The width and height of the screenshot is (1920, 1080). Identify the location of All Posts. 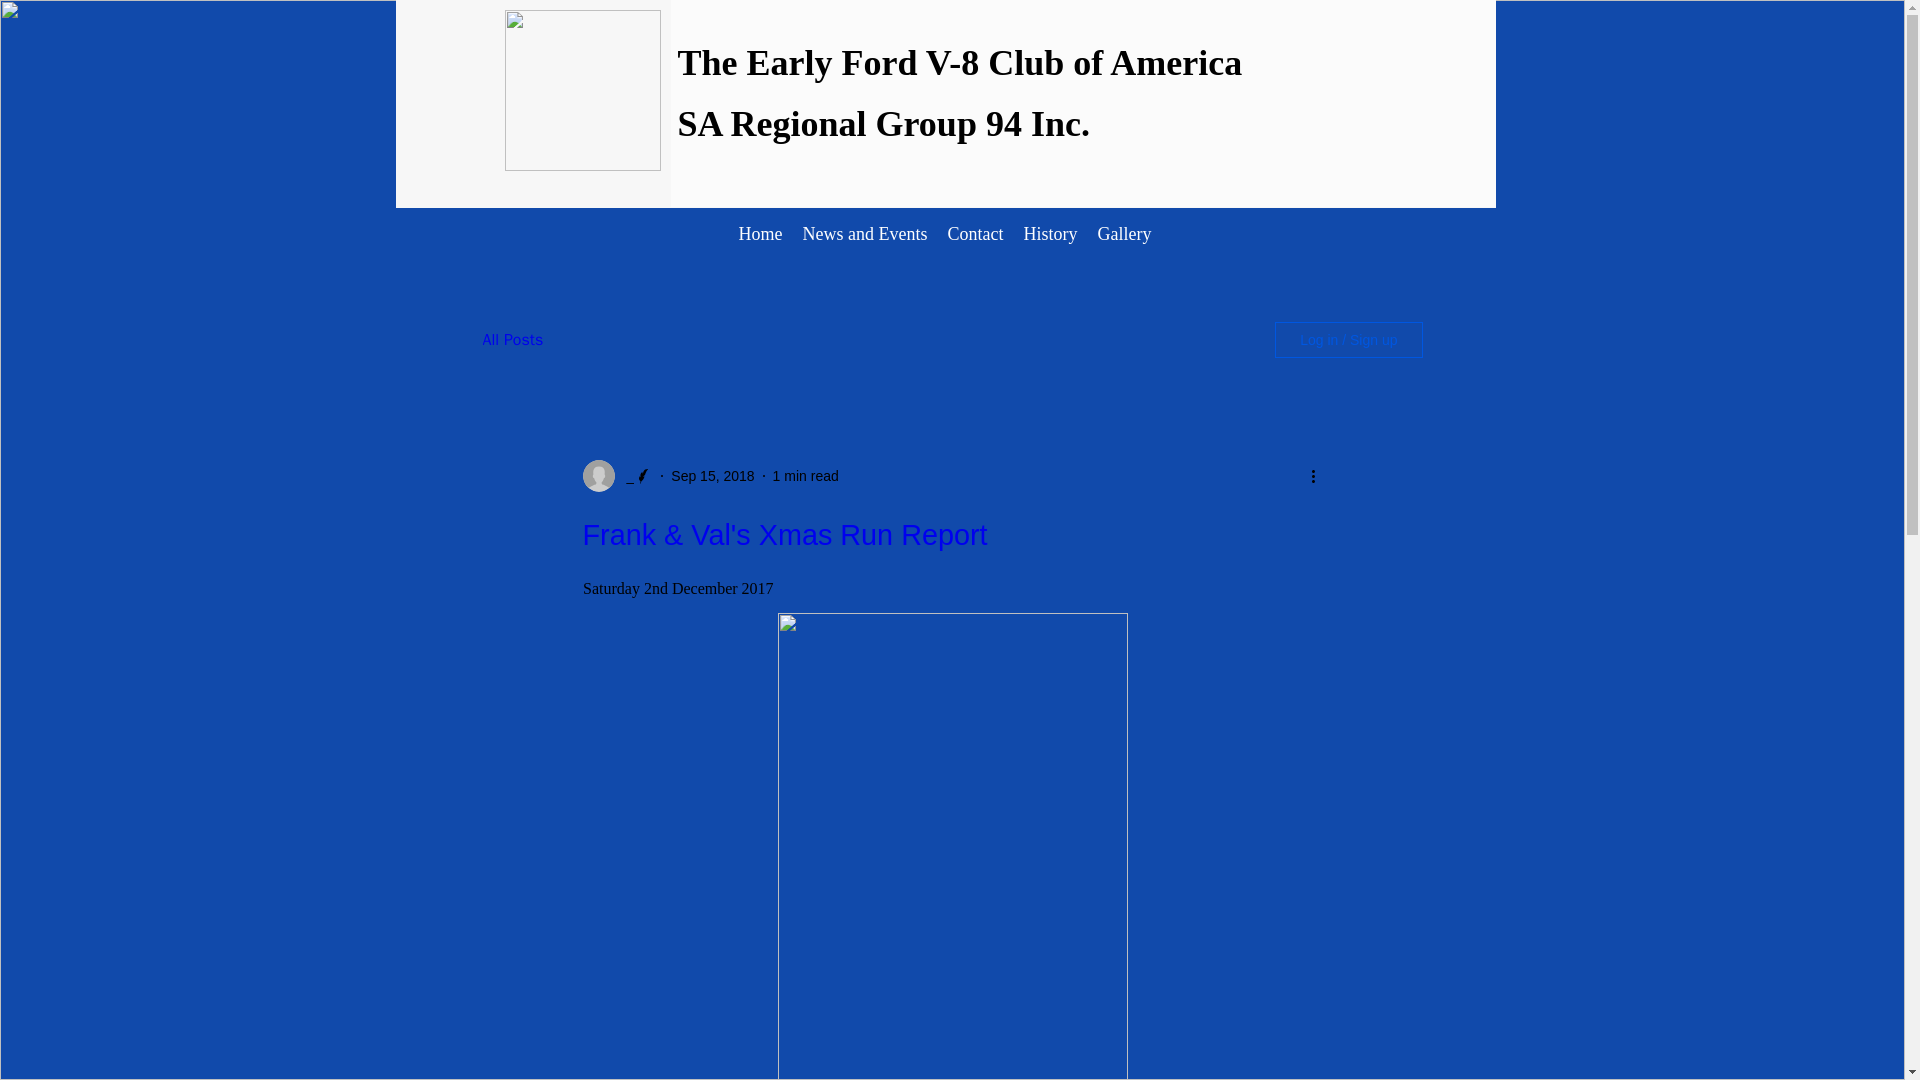
(512, 340).